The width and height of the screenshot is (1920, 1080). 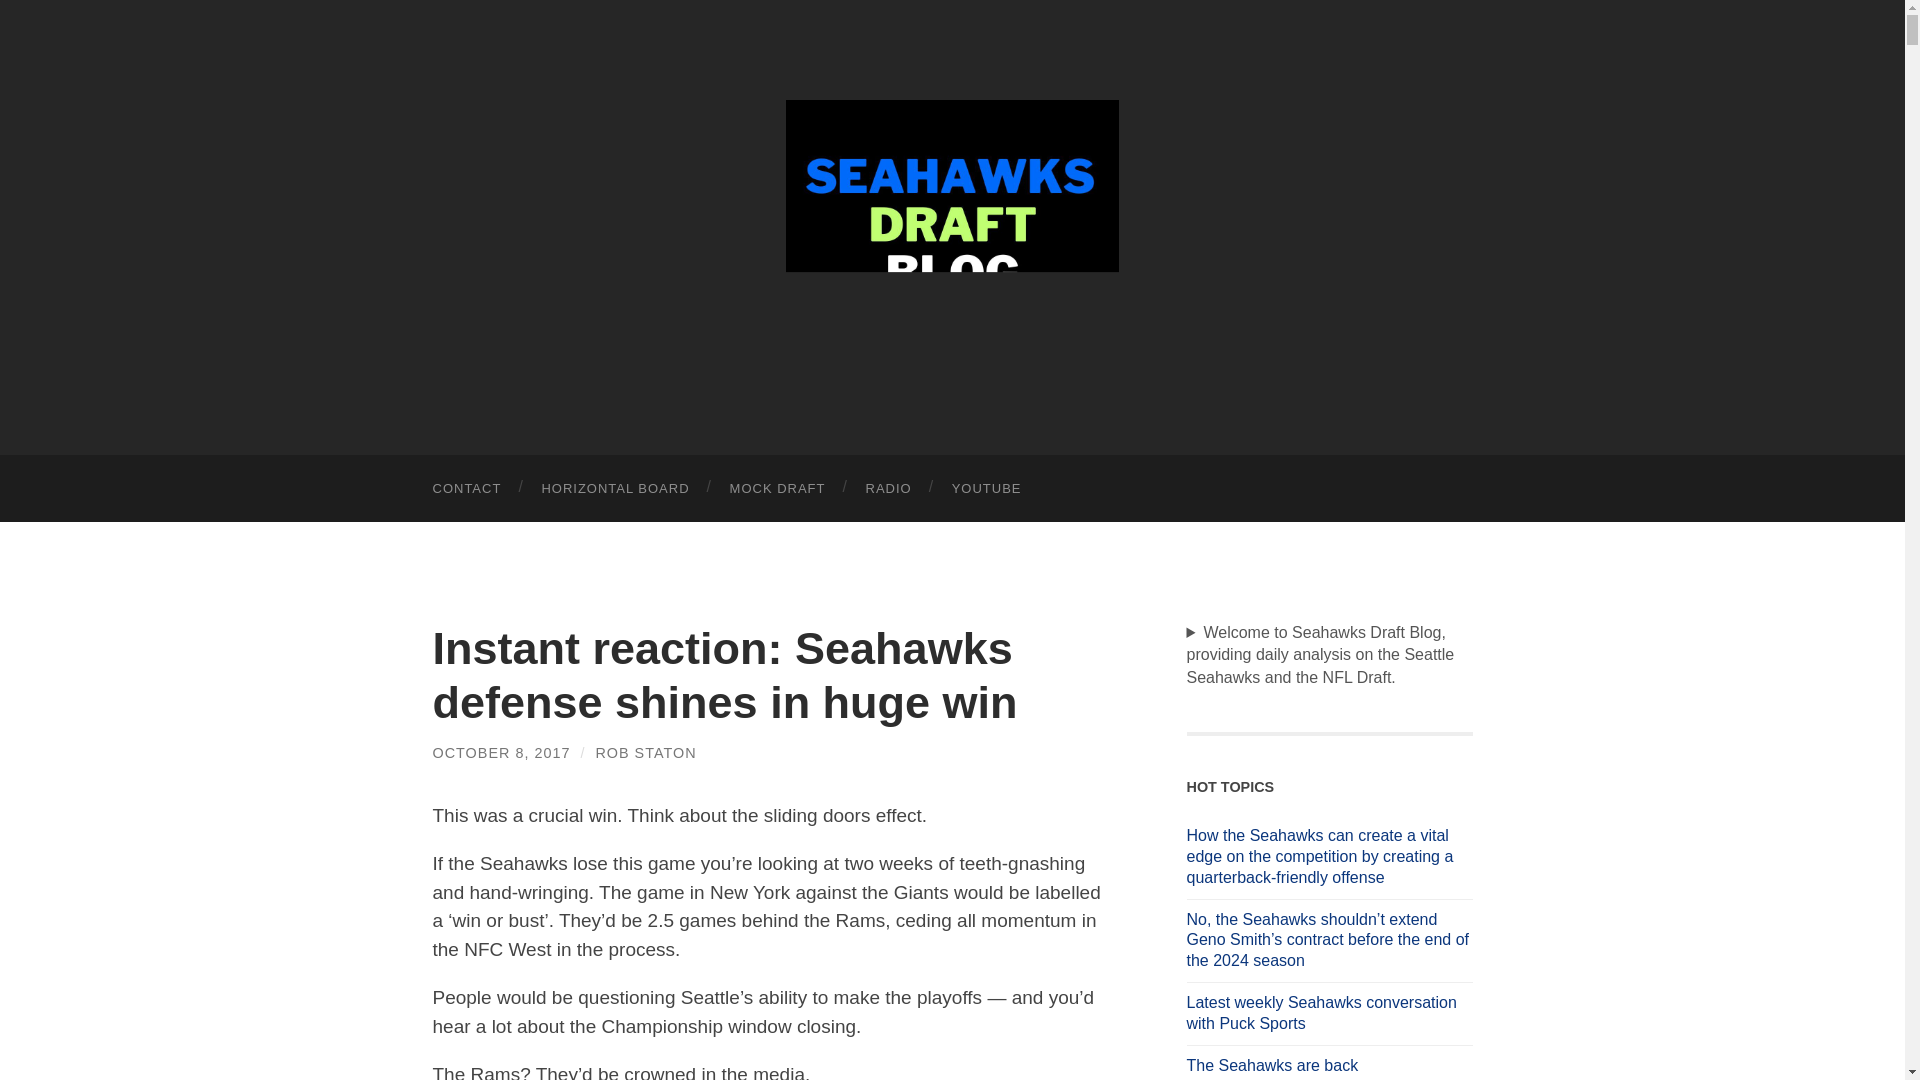 I want to click on MOCK DRAFT, so click(x=778, y=488).